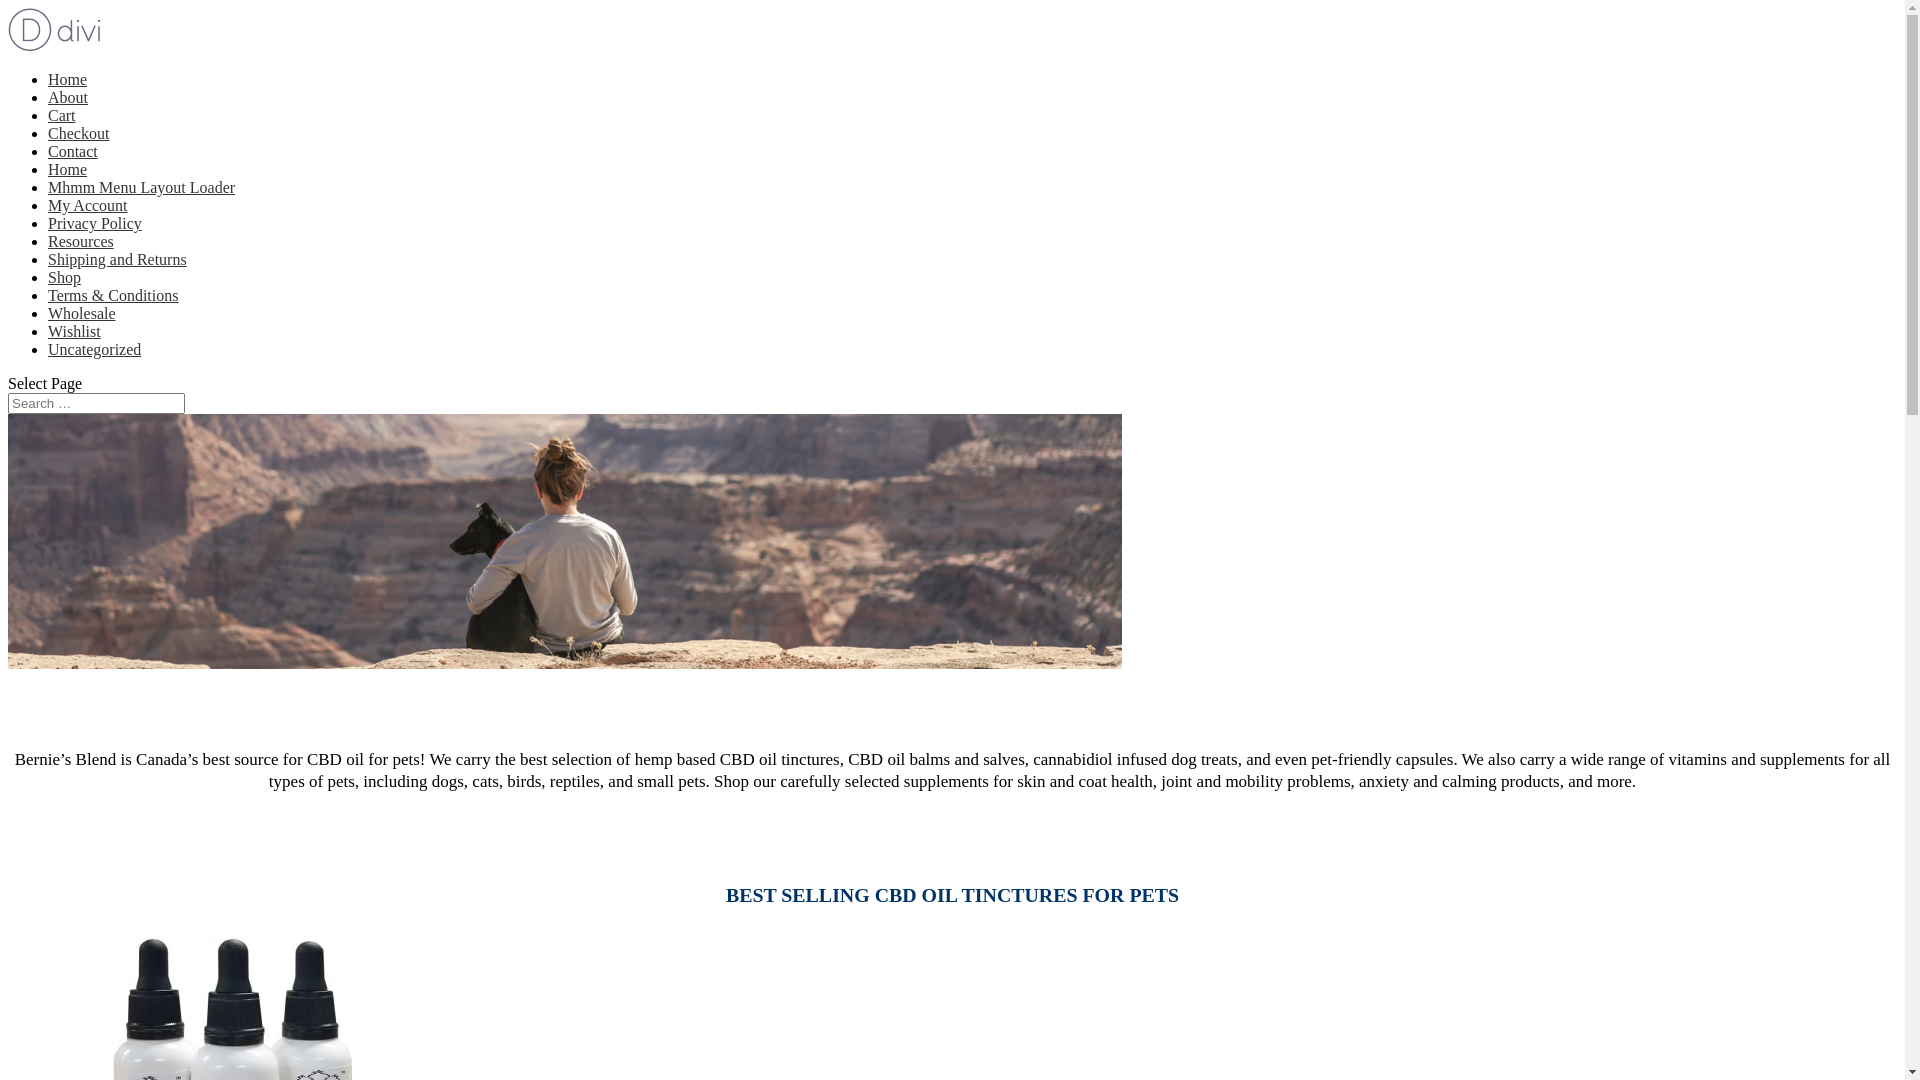 This screenshot has height=1080, width=1920. What do you see at coordinates (62, 116) in the screenshot?
I see `Cart` at bounding box center [62, 116].